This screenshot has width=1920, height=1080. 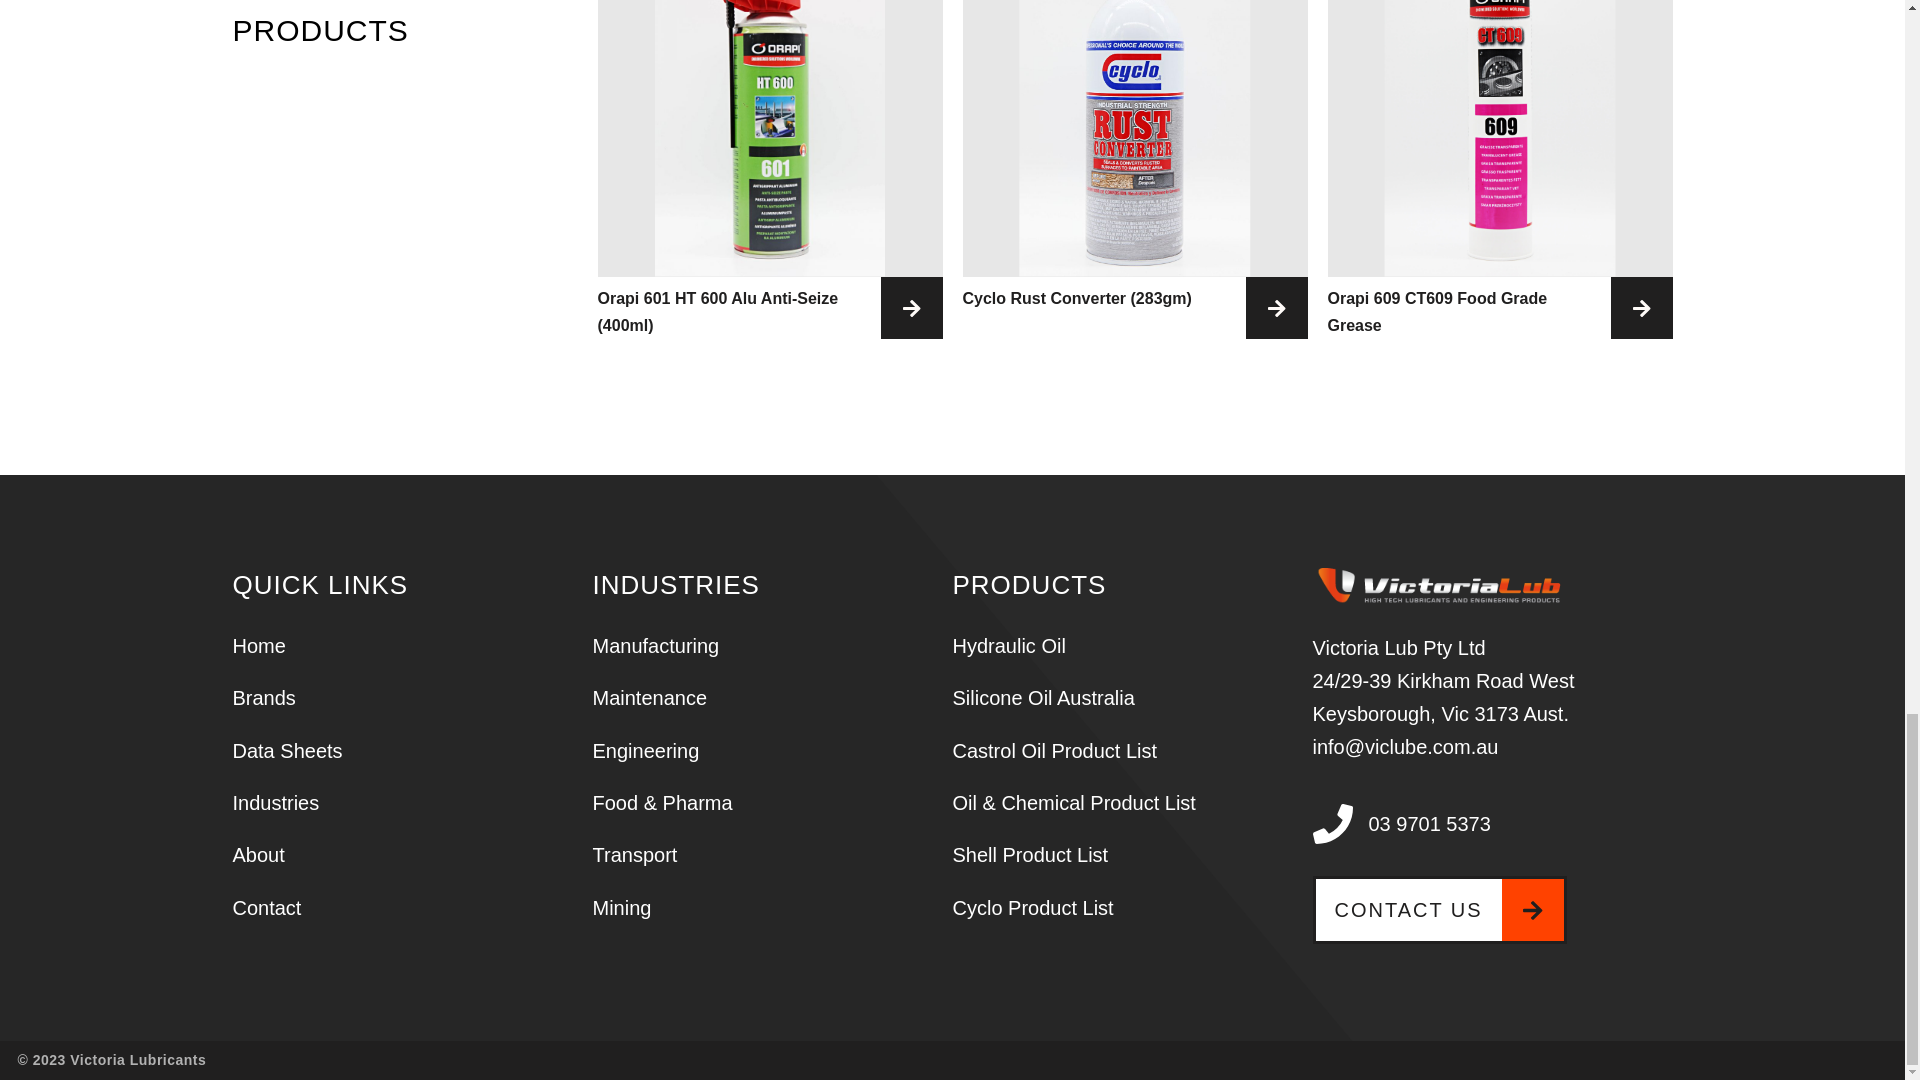 I want to click on Shell Product List, so click(x=1030, y=854).